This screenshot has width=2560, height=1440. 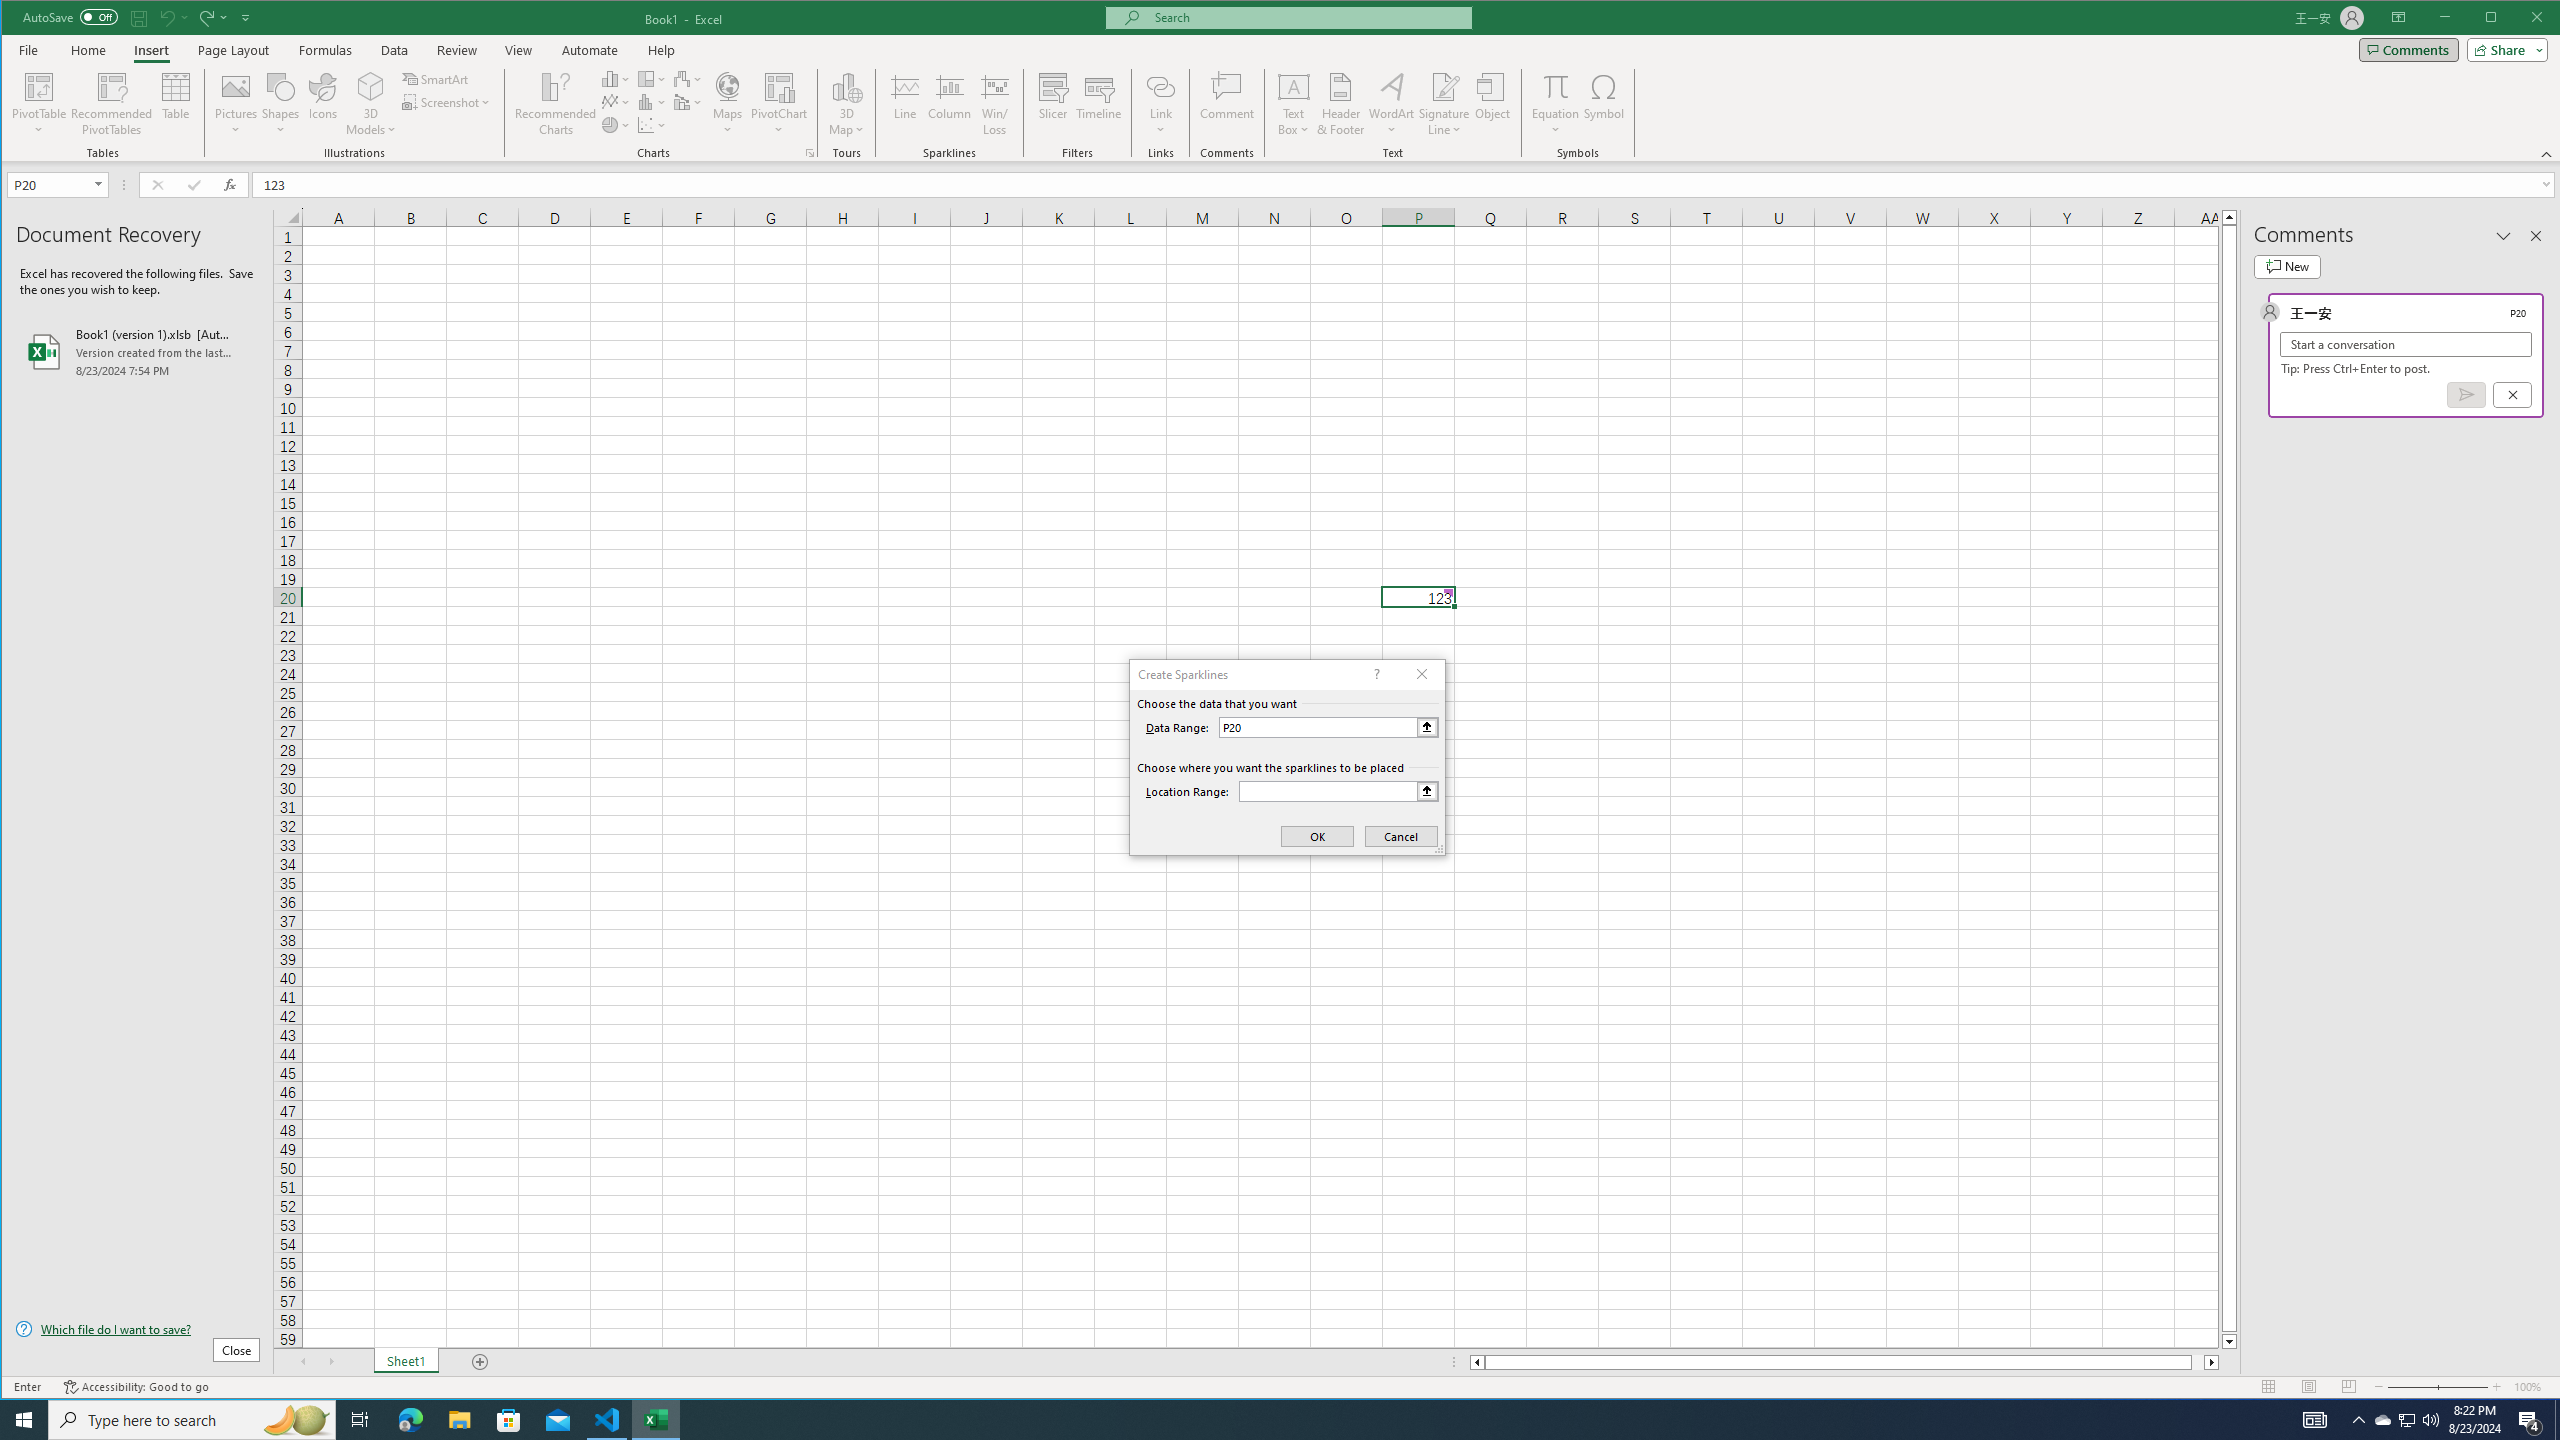 I want to click on Equation, so click(x=1556, y=86).